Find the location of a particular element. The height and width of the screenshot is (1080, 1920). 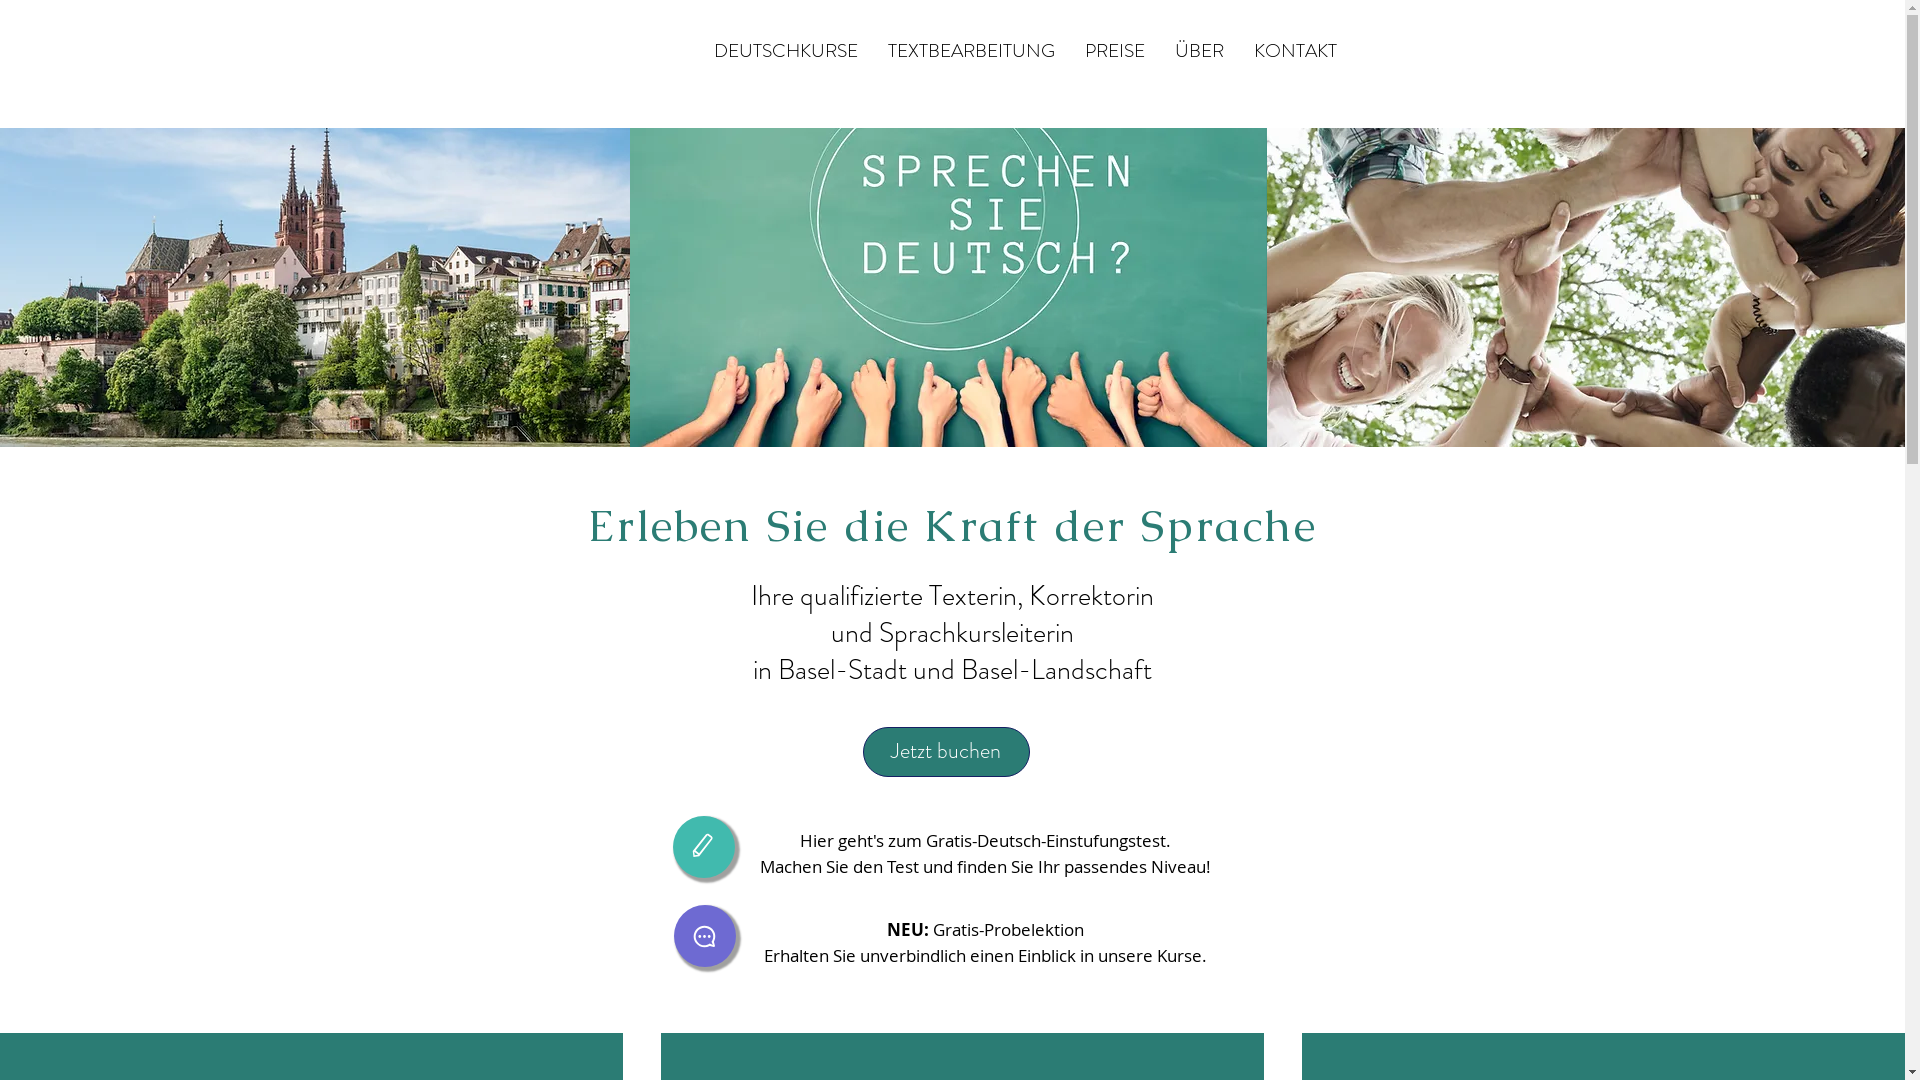

TEXTBEARBEITUNG is located at coordinates (970, 51).